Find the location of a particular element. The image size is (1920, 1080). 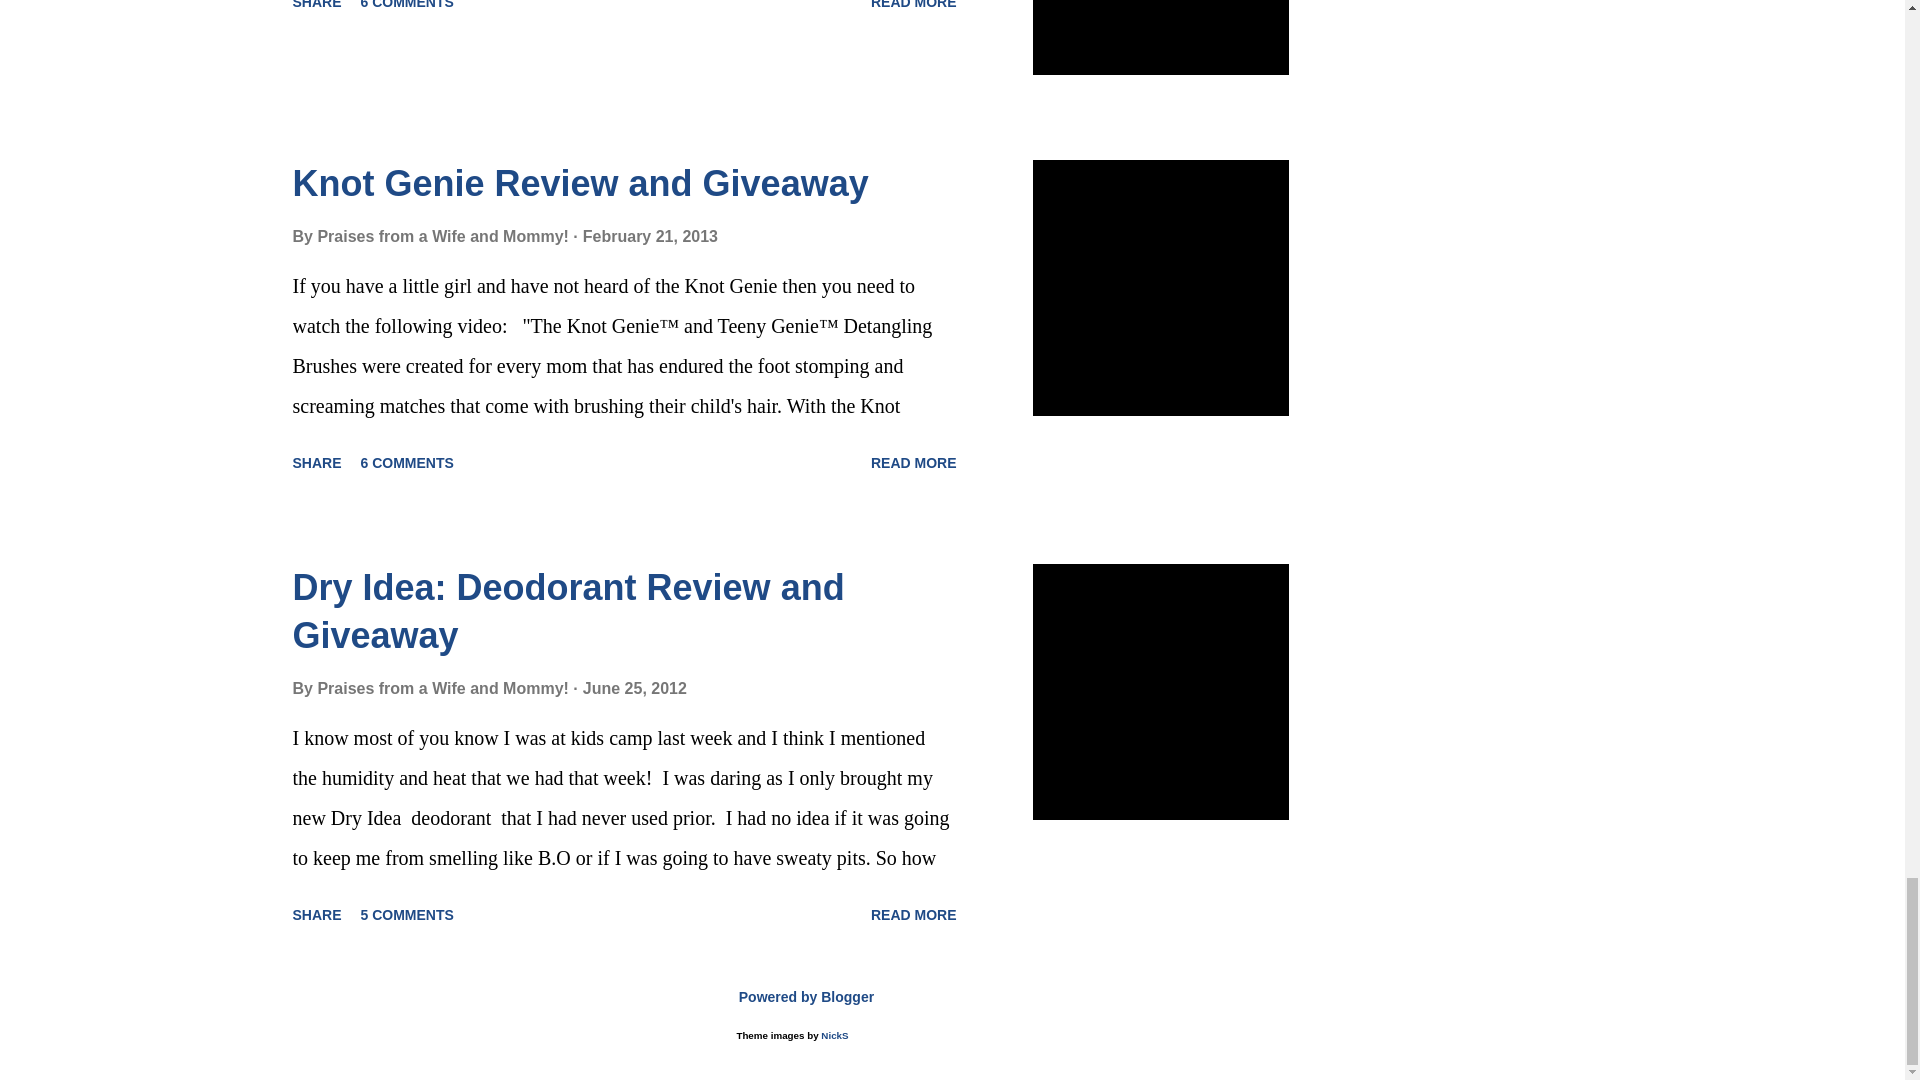

Knot Genie Review and Giveaway is located at coordinates (579, 184).